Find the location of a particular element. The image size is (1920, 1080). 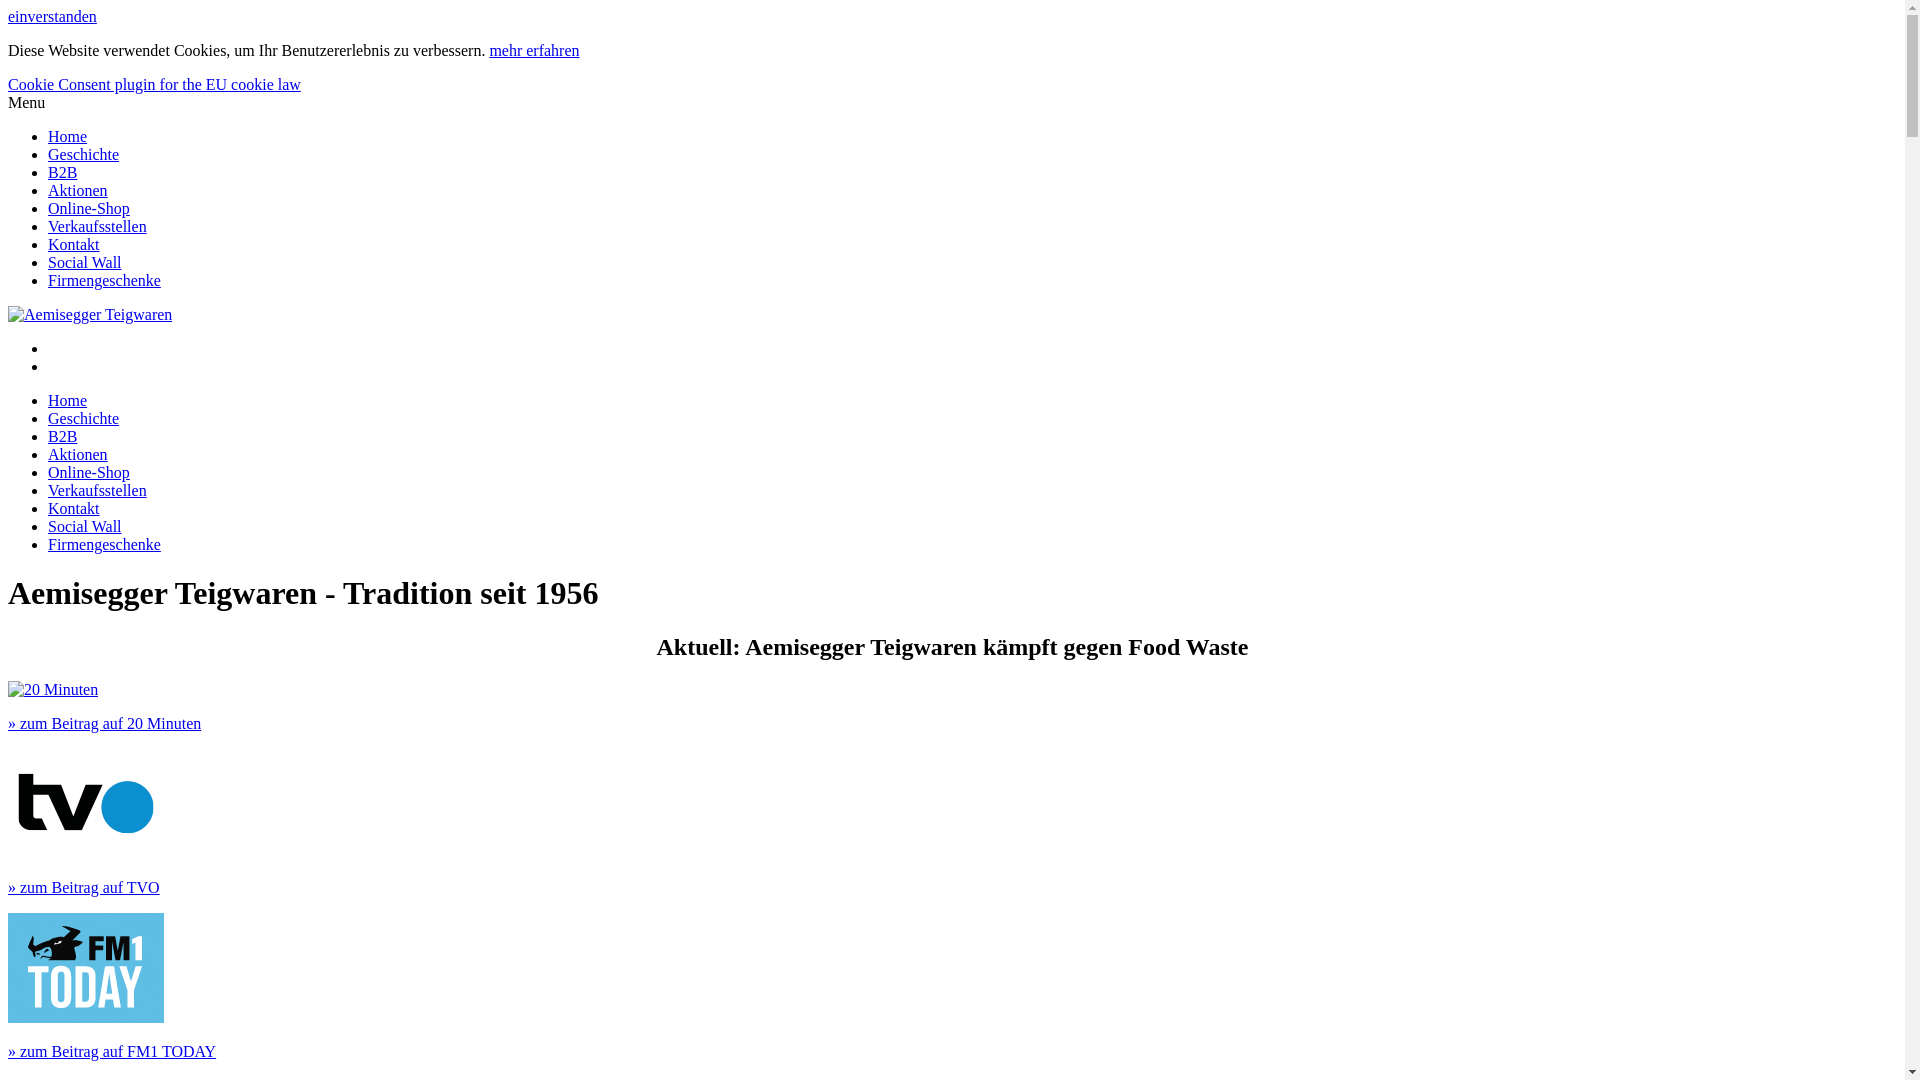

Social Wall is located at coordinates (85, 262).